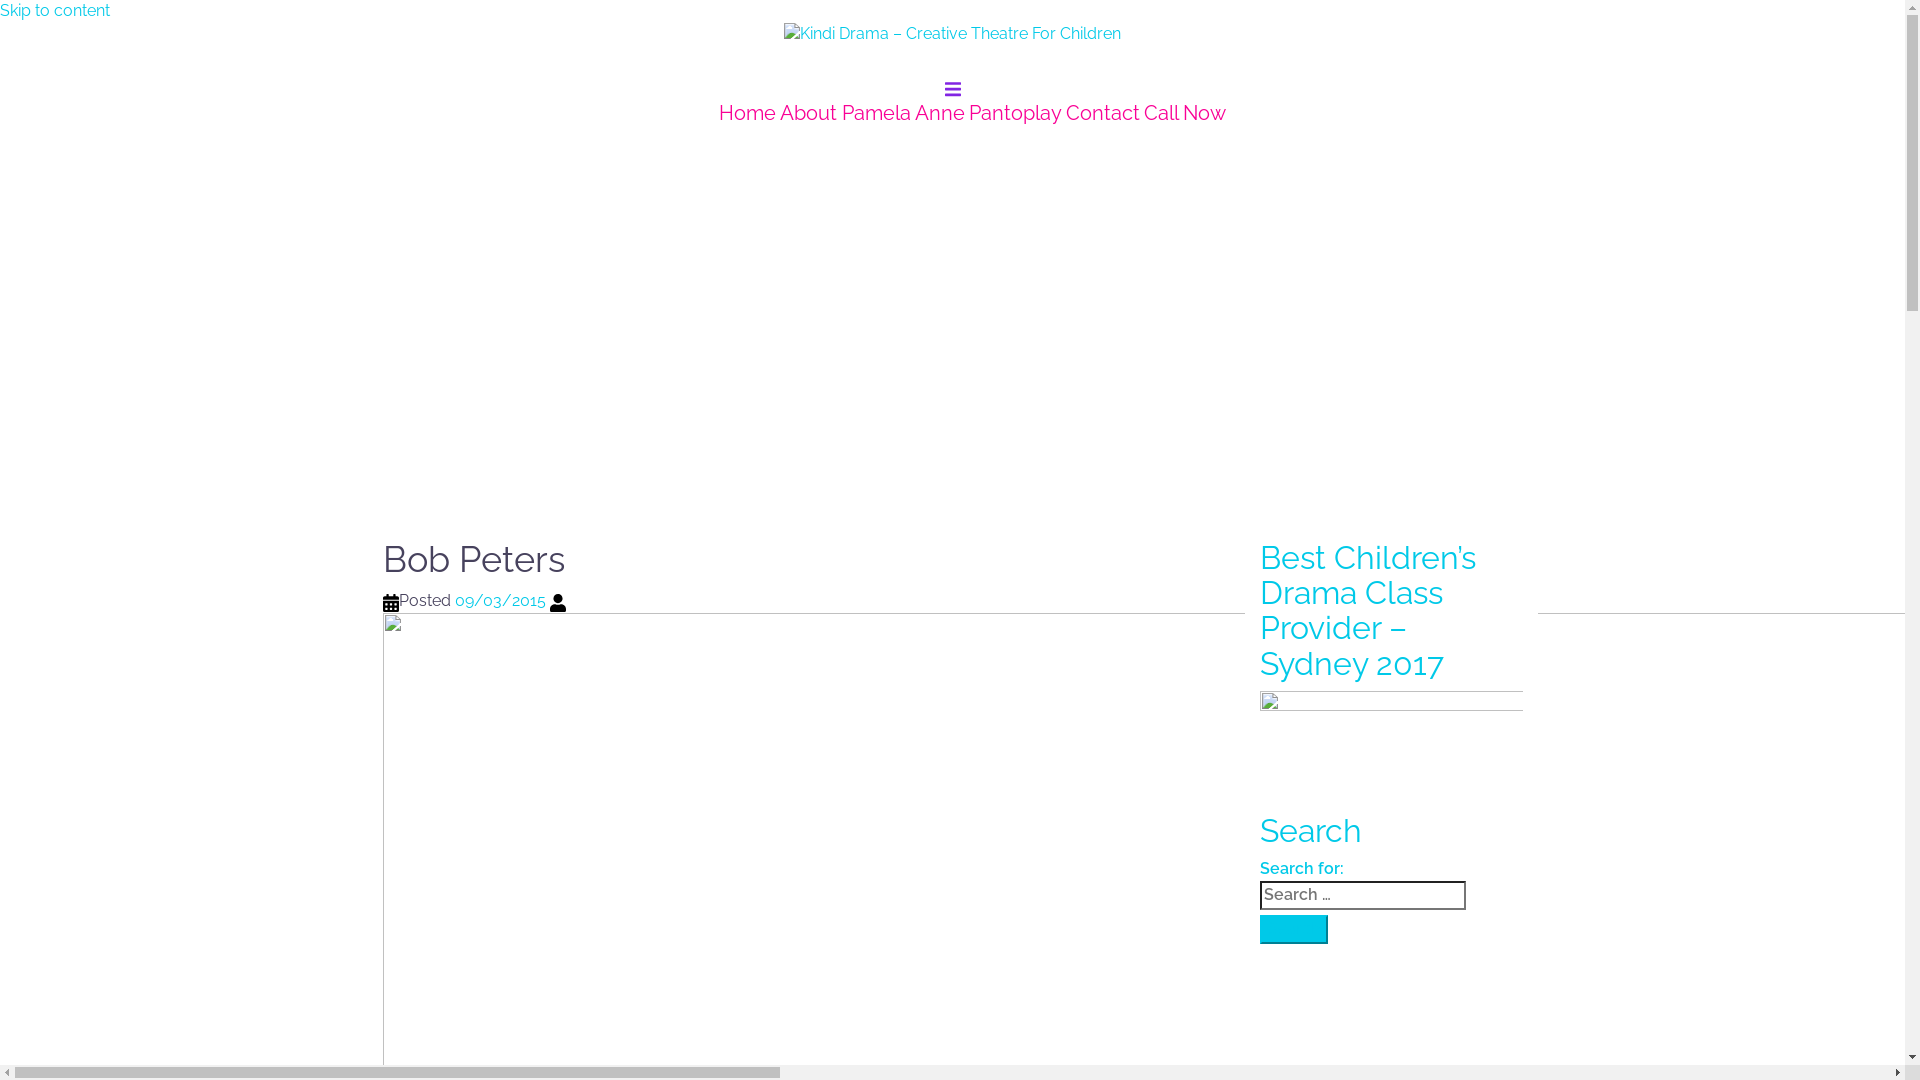  What do you see at coordinates (55, 10) in the screenshot?
I see `Skip to content` at bounding box center [55, 10].